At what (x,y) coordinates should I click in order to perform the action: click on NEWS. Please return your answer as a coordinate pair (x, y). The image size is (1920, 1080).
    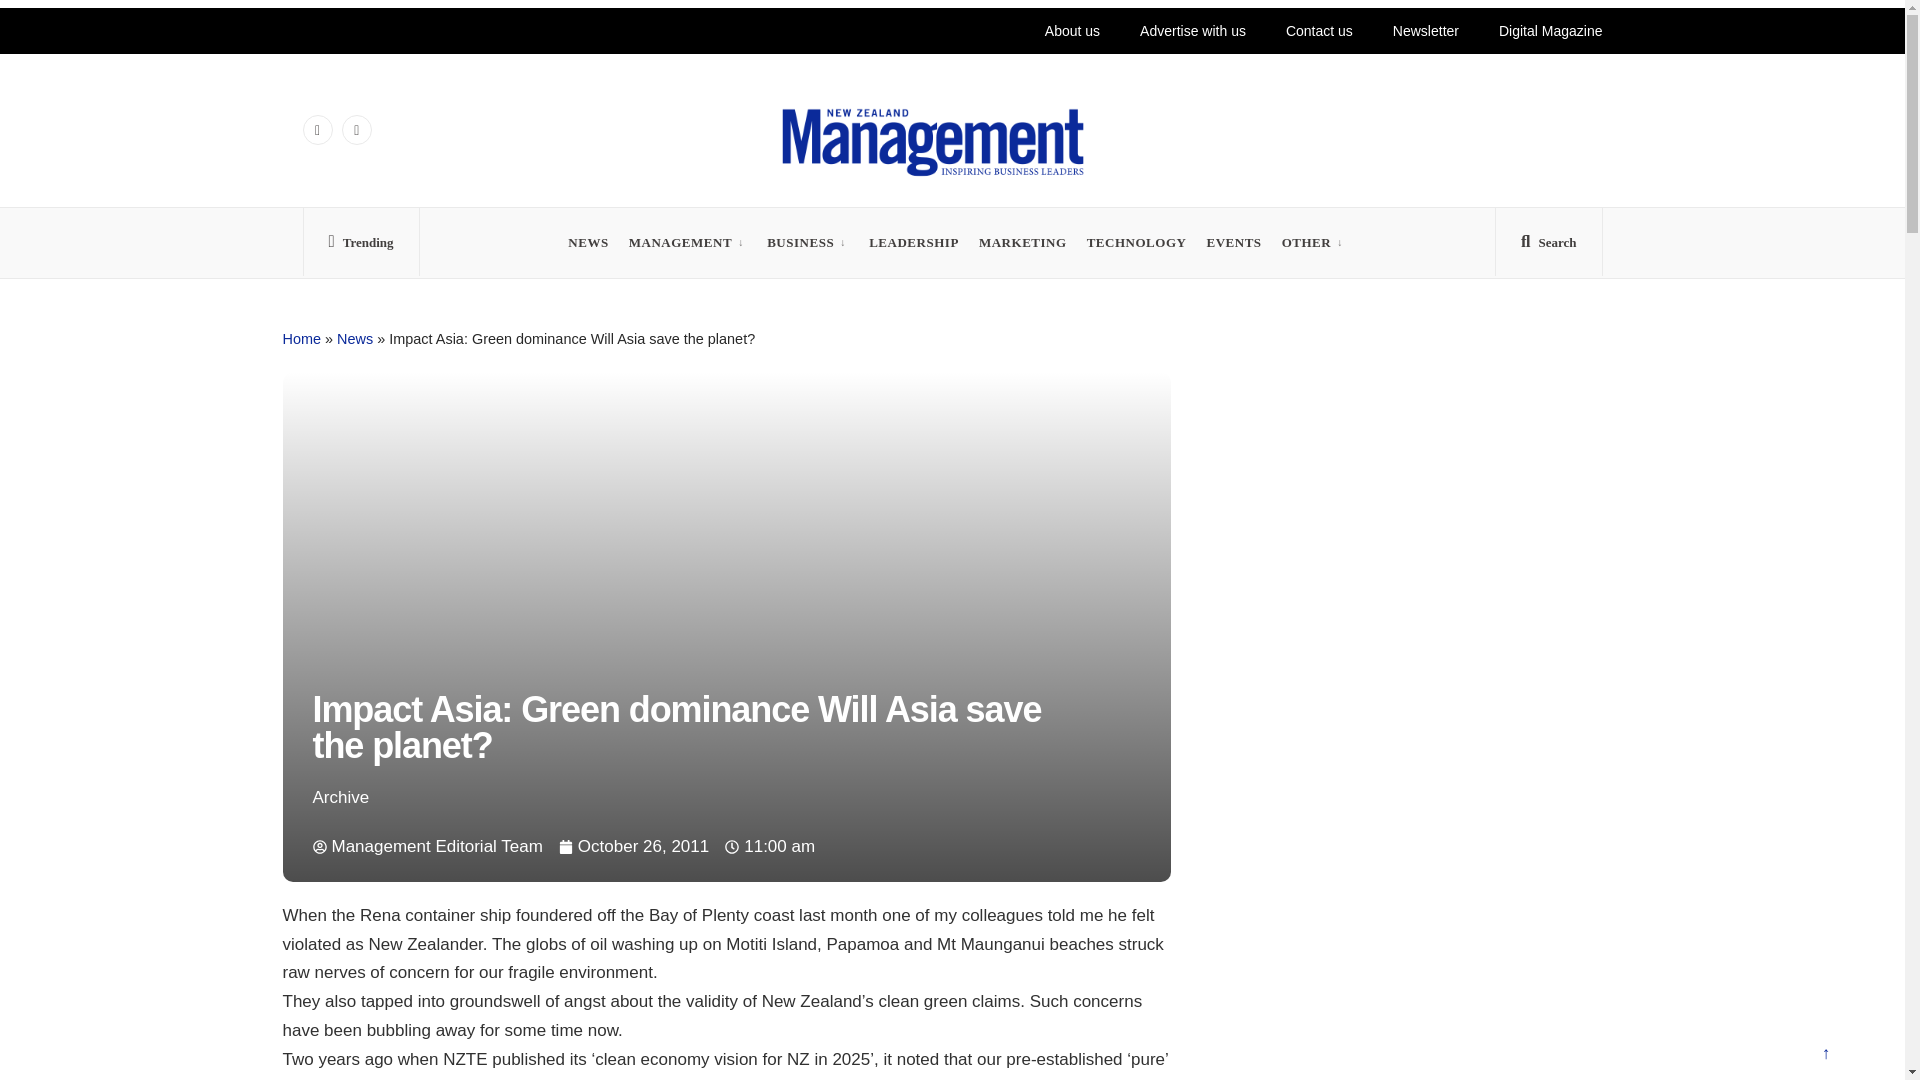
    Looking at the image, I should click on (588, 242).